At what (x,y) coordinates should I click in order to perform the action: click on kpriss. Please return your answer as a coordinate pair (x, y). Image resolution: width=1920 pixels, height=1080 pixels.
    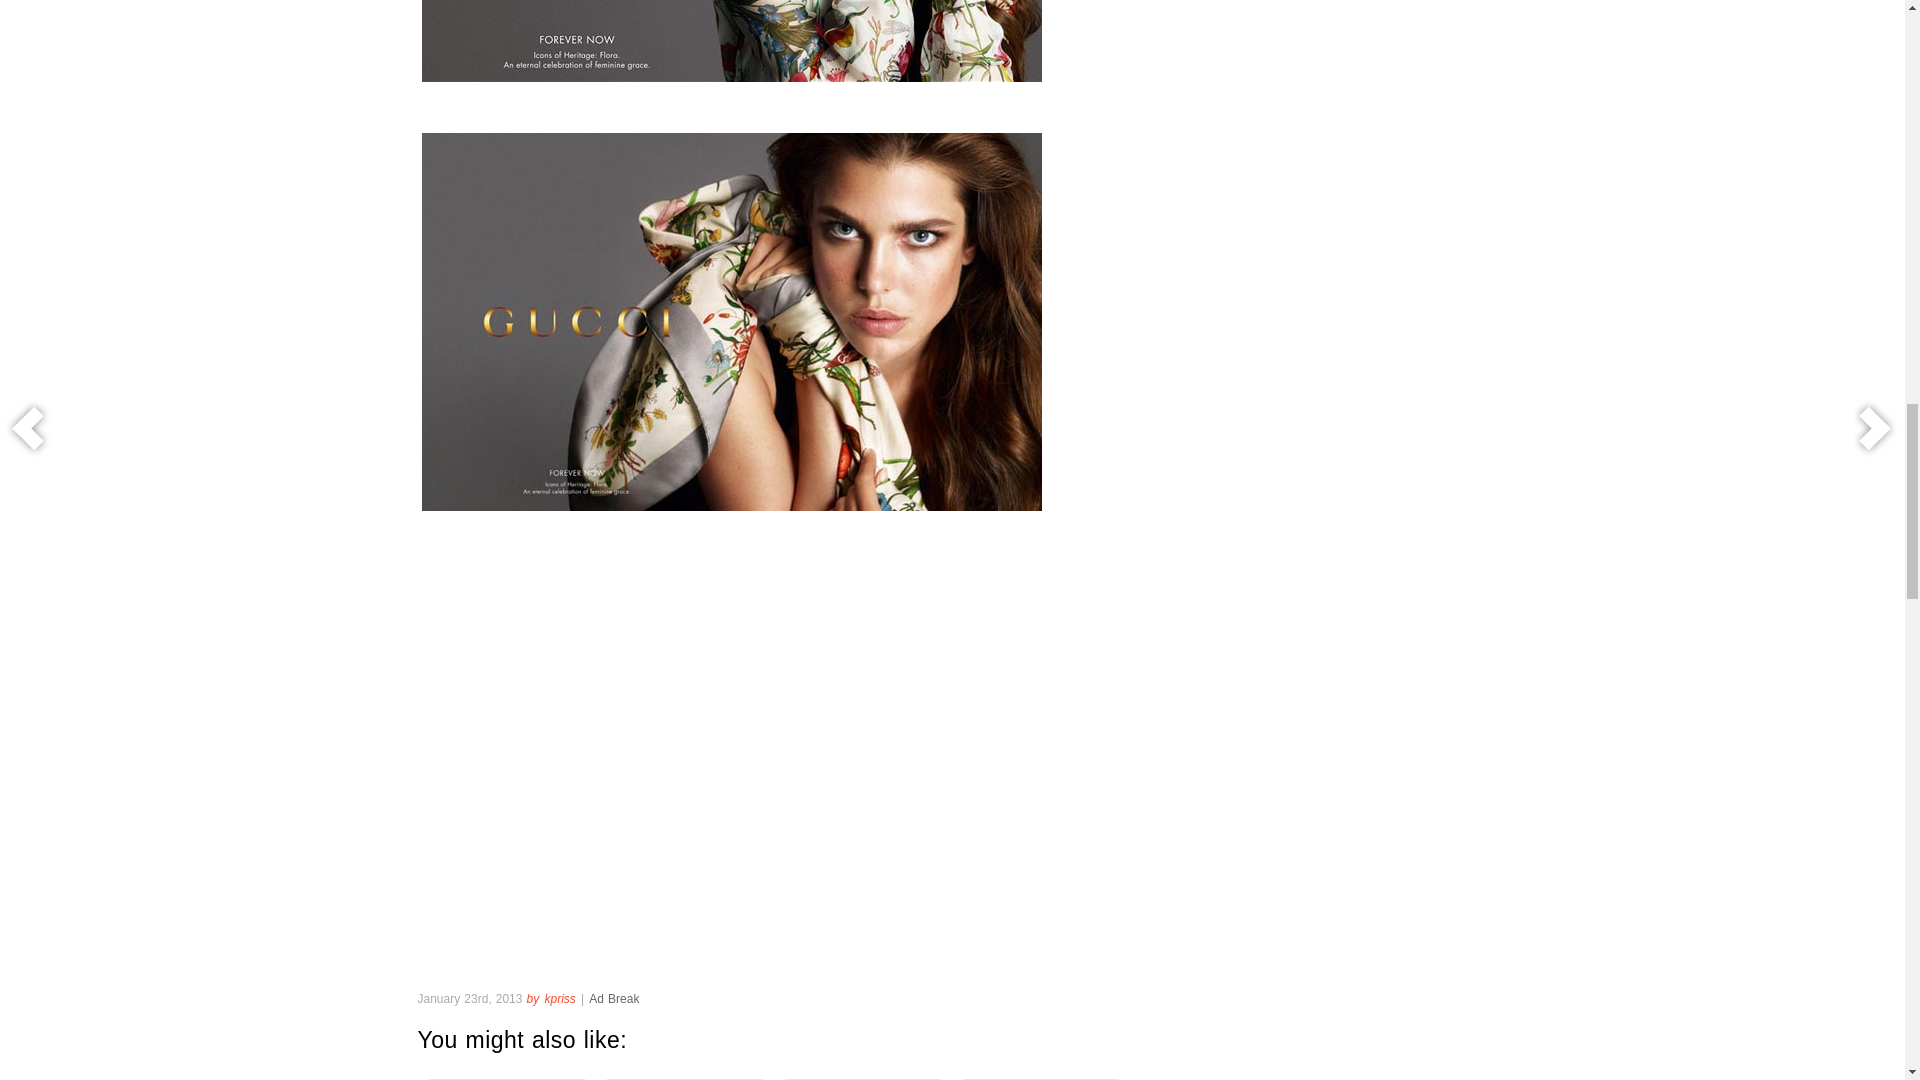
    Looking at the image, I should click on (560, 998).